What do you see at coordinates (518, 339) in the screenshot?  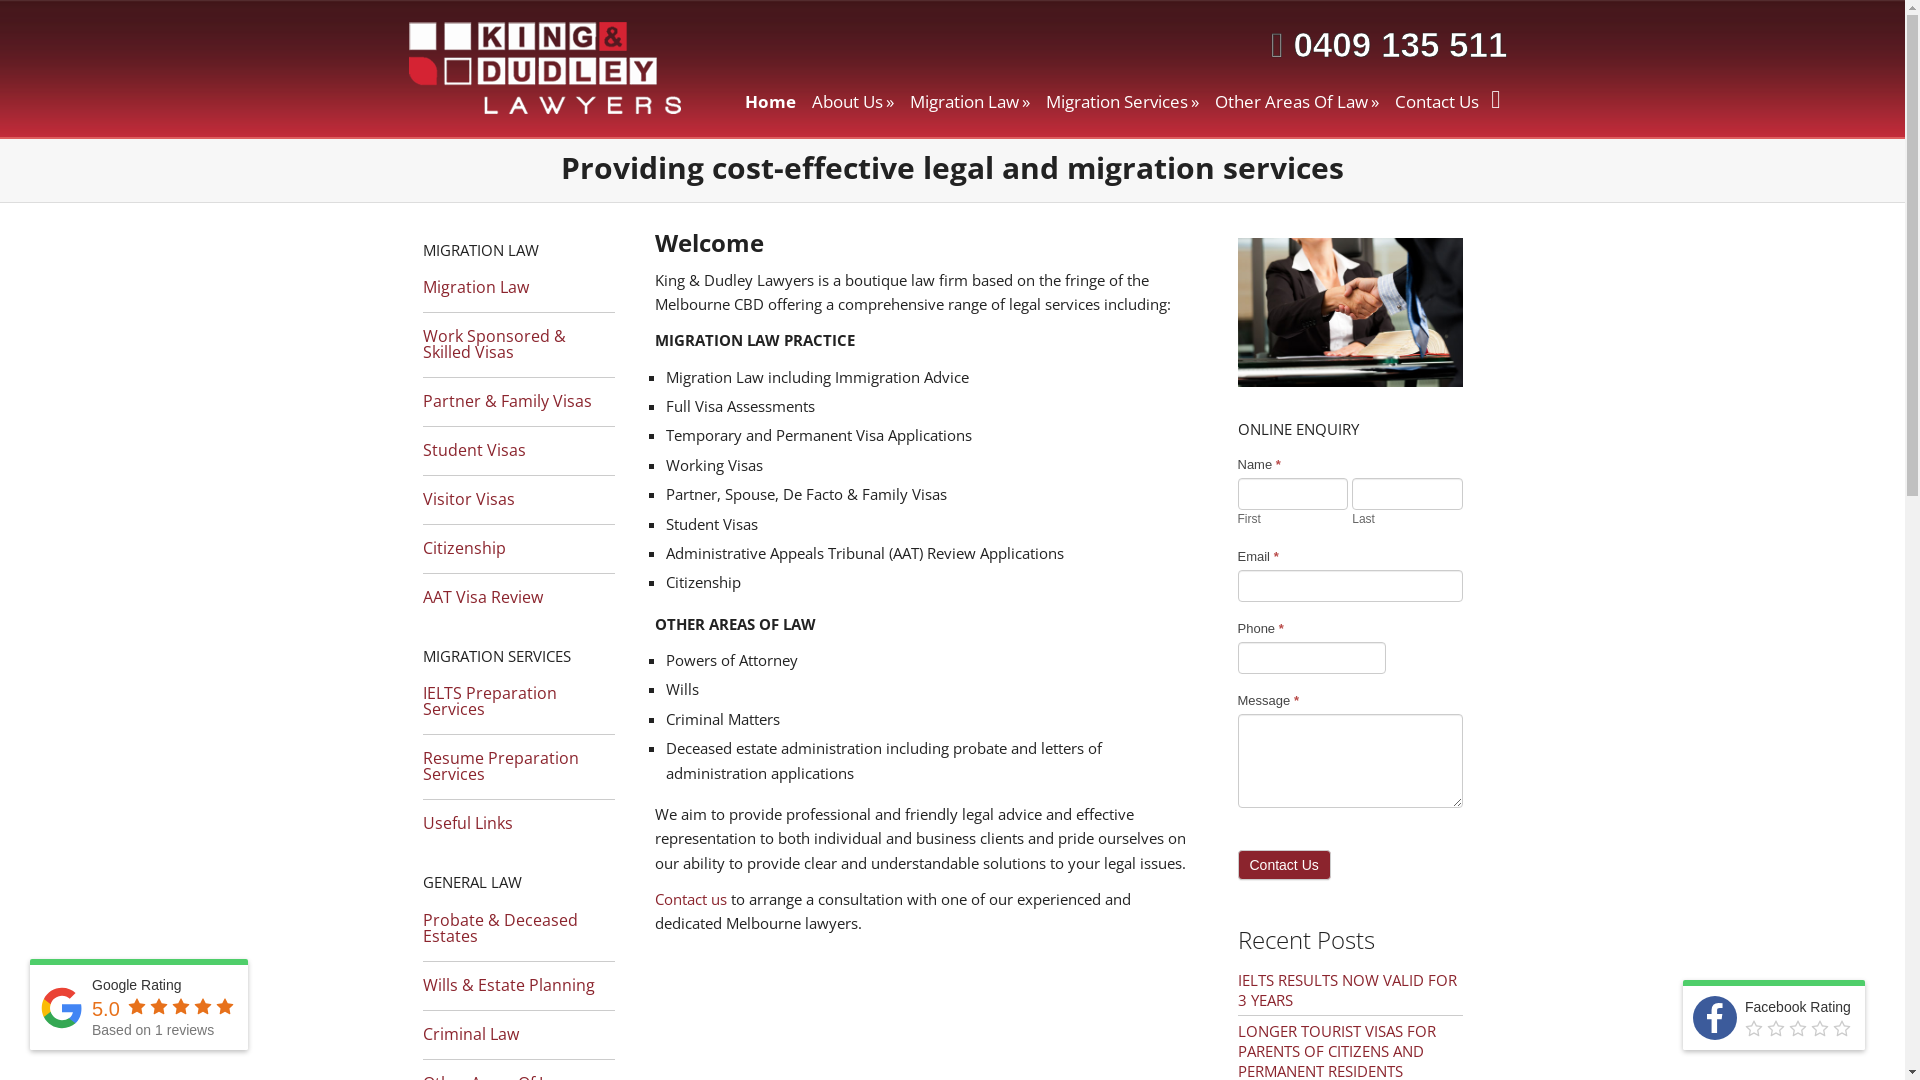 I see `Work Sponsored & Skilled Visas` at bounding box center [518, 339].